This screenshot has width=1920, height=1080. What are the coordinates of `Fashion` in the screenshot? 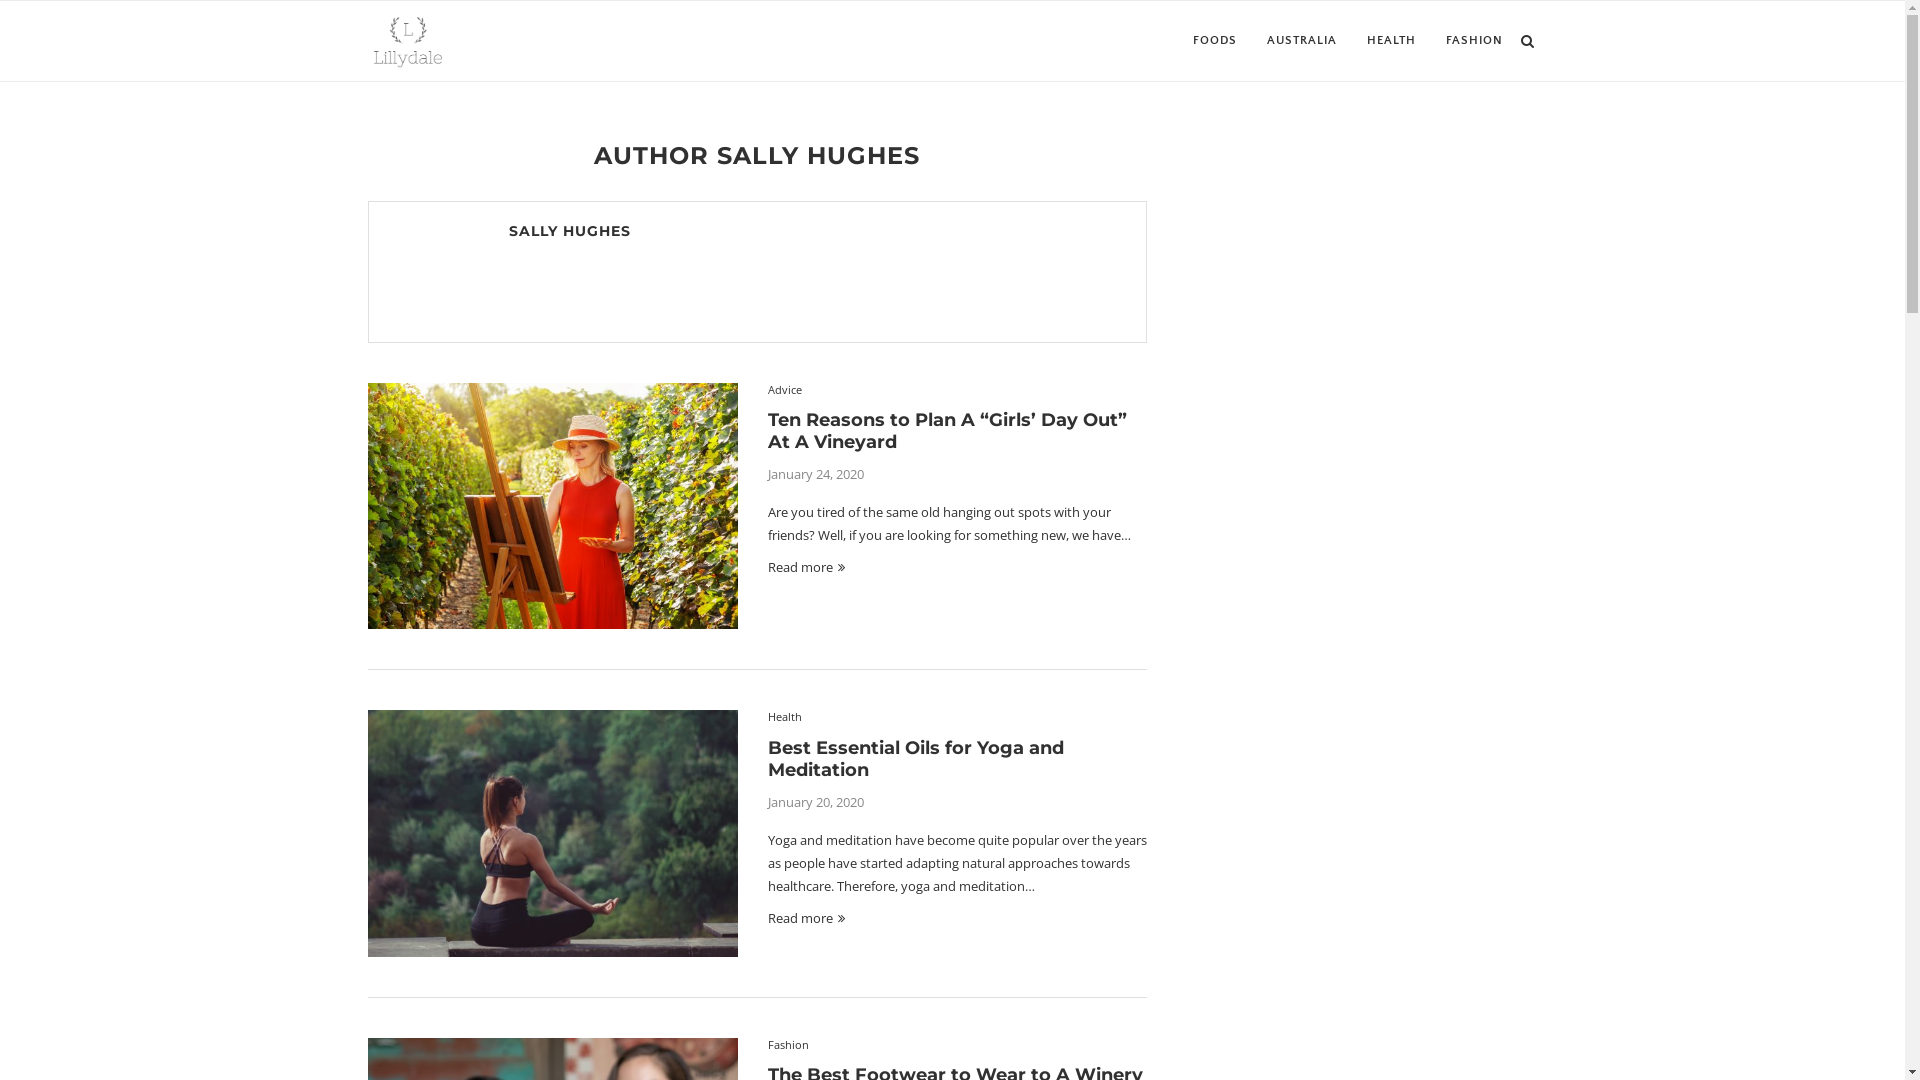 It's located at (788, 1044).